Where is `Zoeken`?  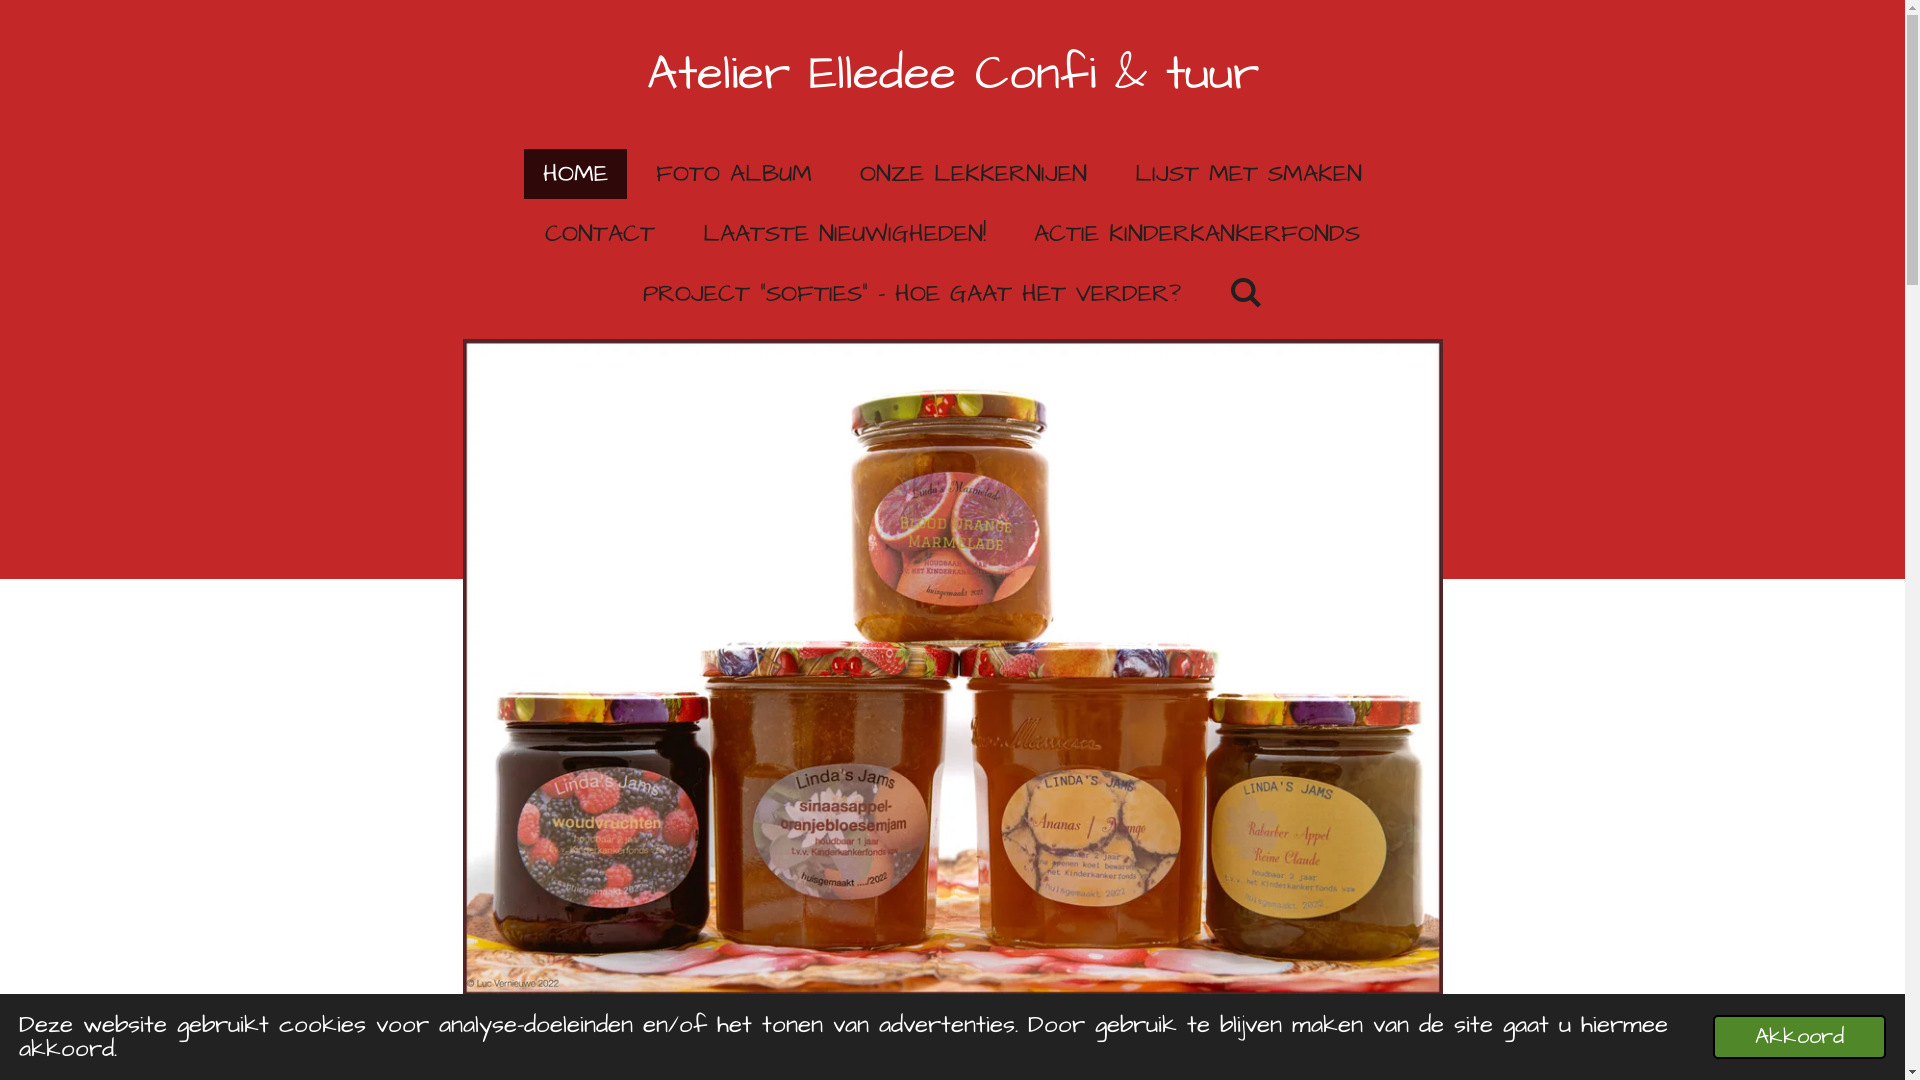
Zoeken is located at coordinates (1246, 294).